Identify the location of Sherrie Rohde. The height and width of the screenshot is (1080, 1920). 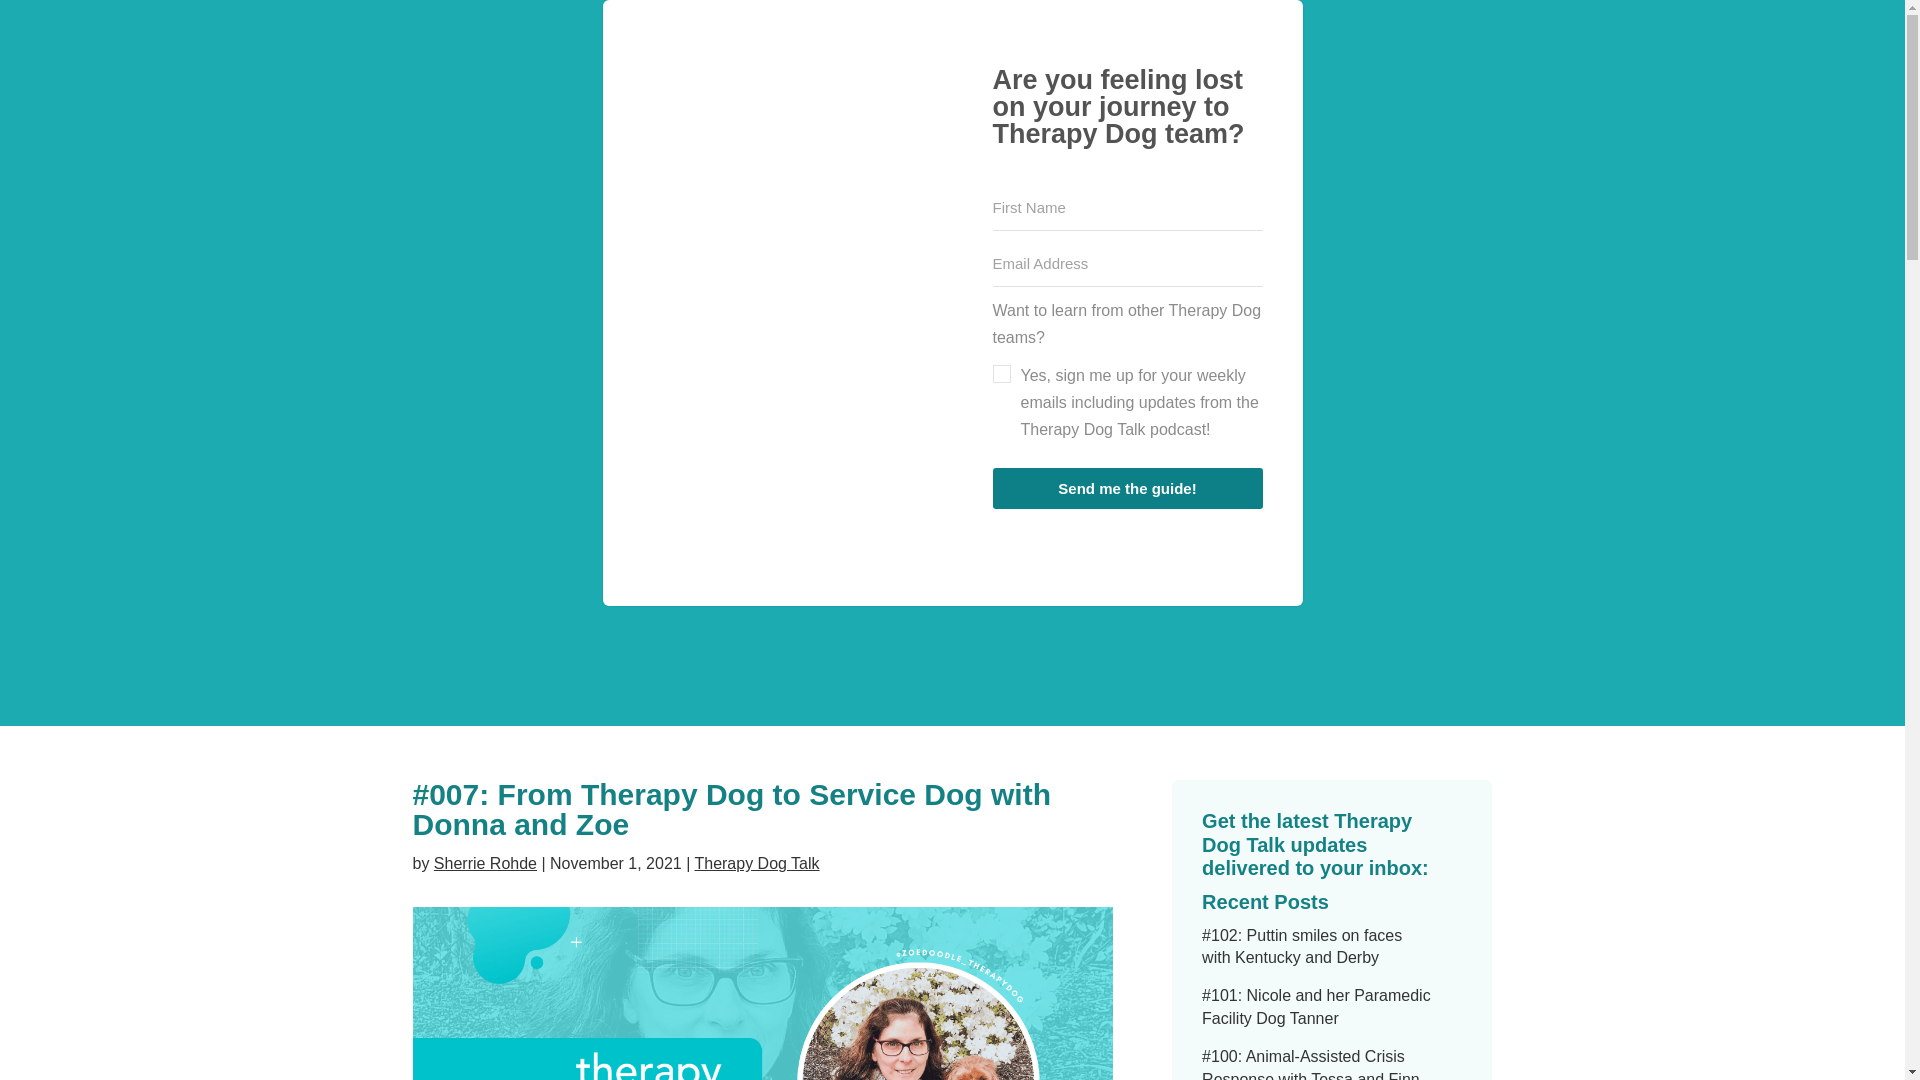
(485, 863).